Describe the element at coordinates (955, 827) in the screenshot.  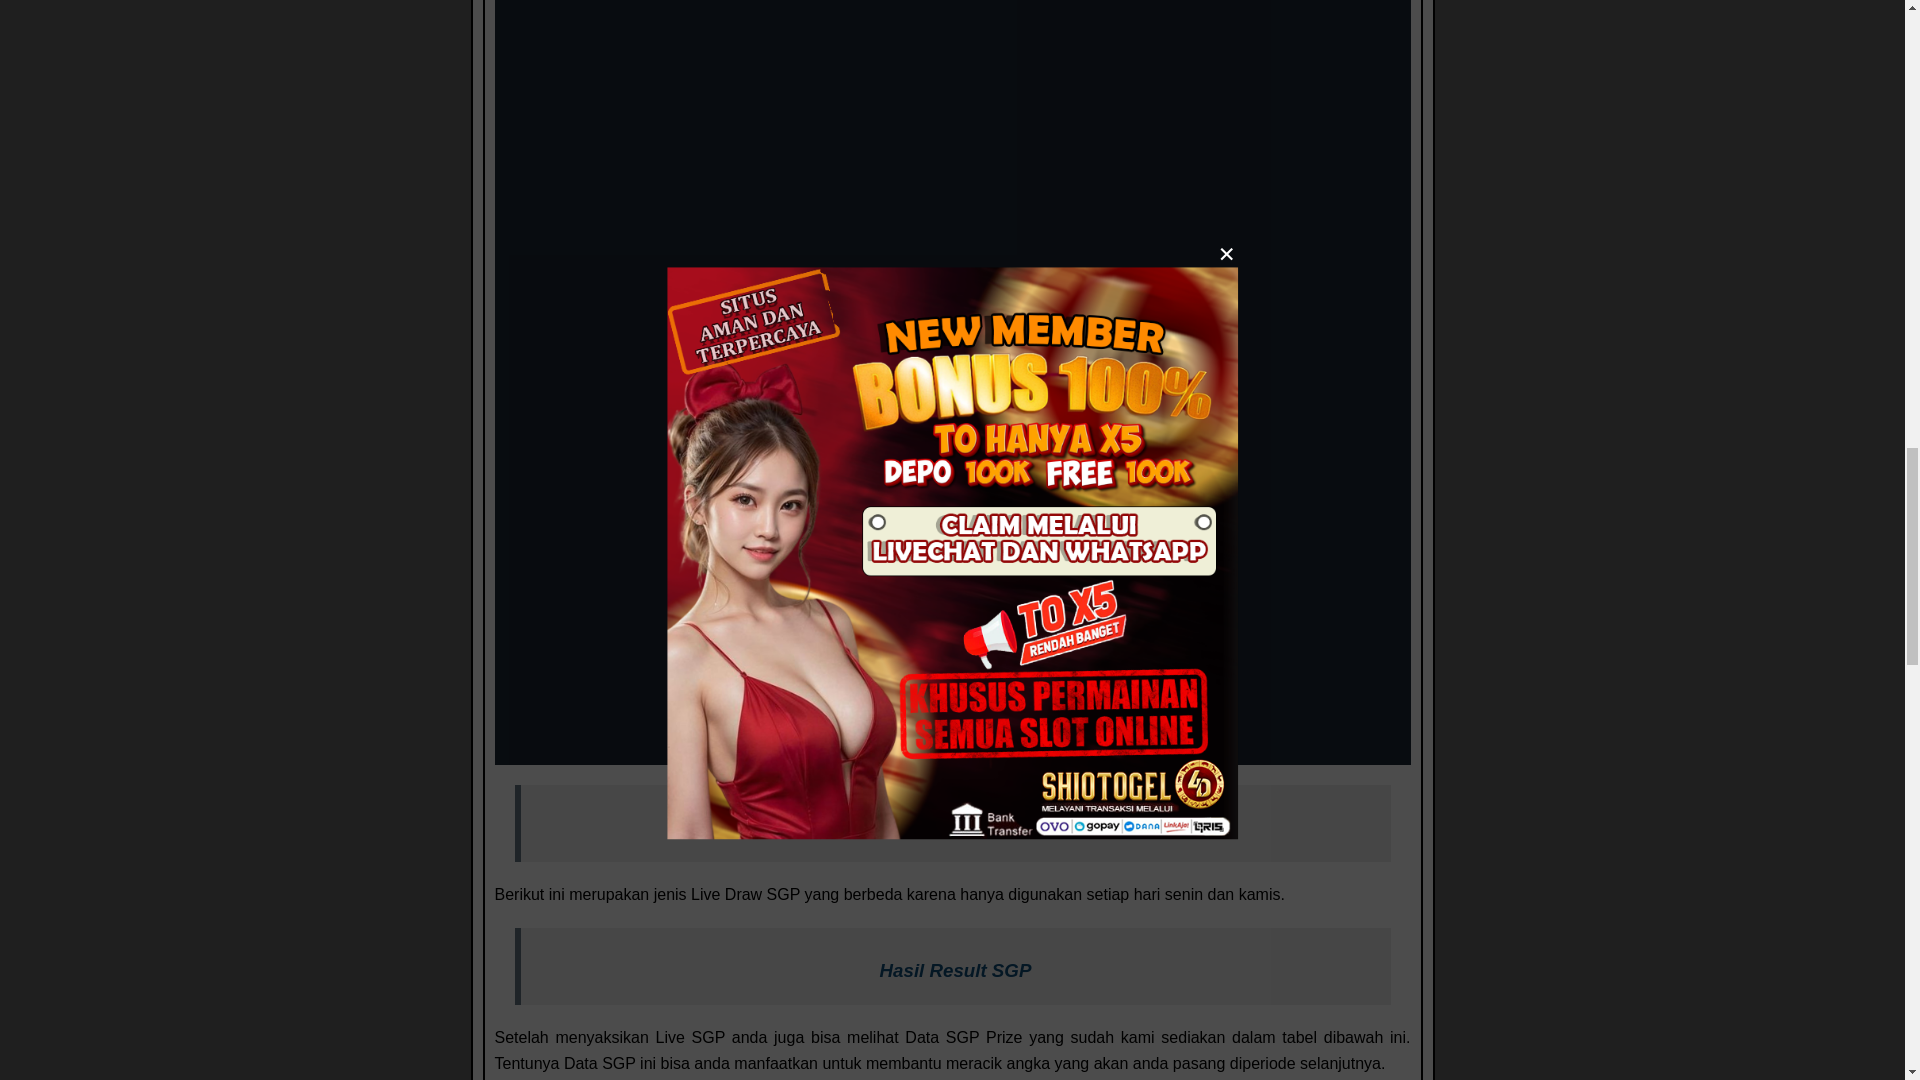
I see `Live Draw SGP TOTO` at that location.